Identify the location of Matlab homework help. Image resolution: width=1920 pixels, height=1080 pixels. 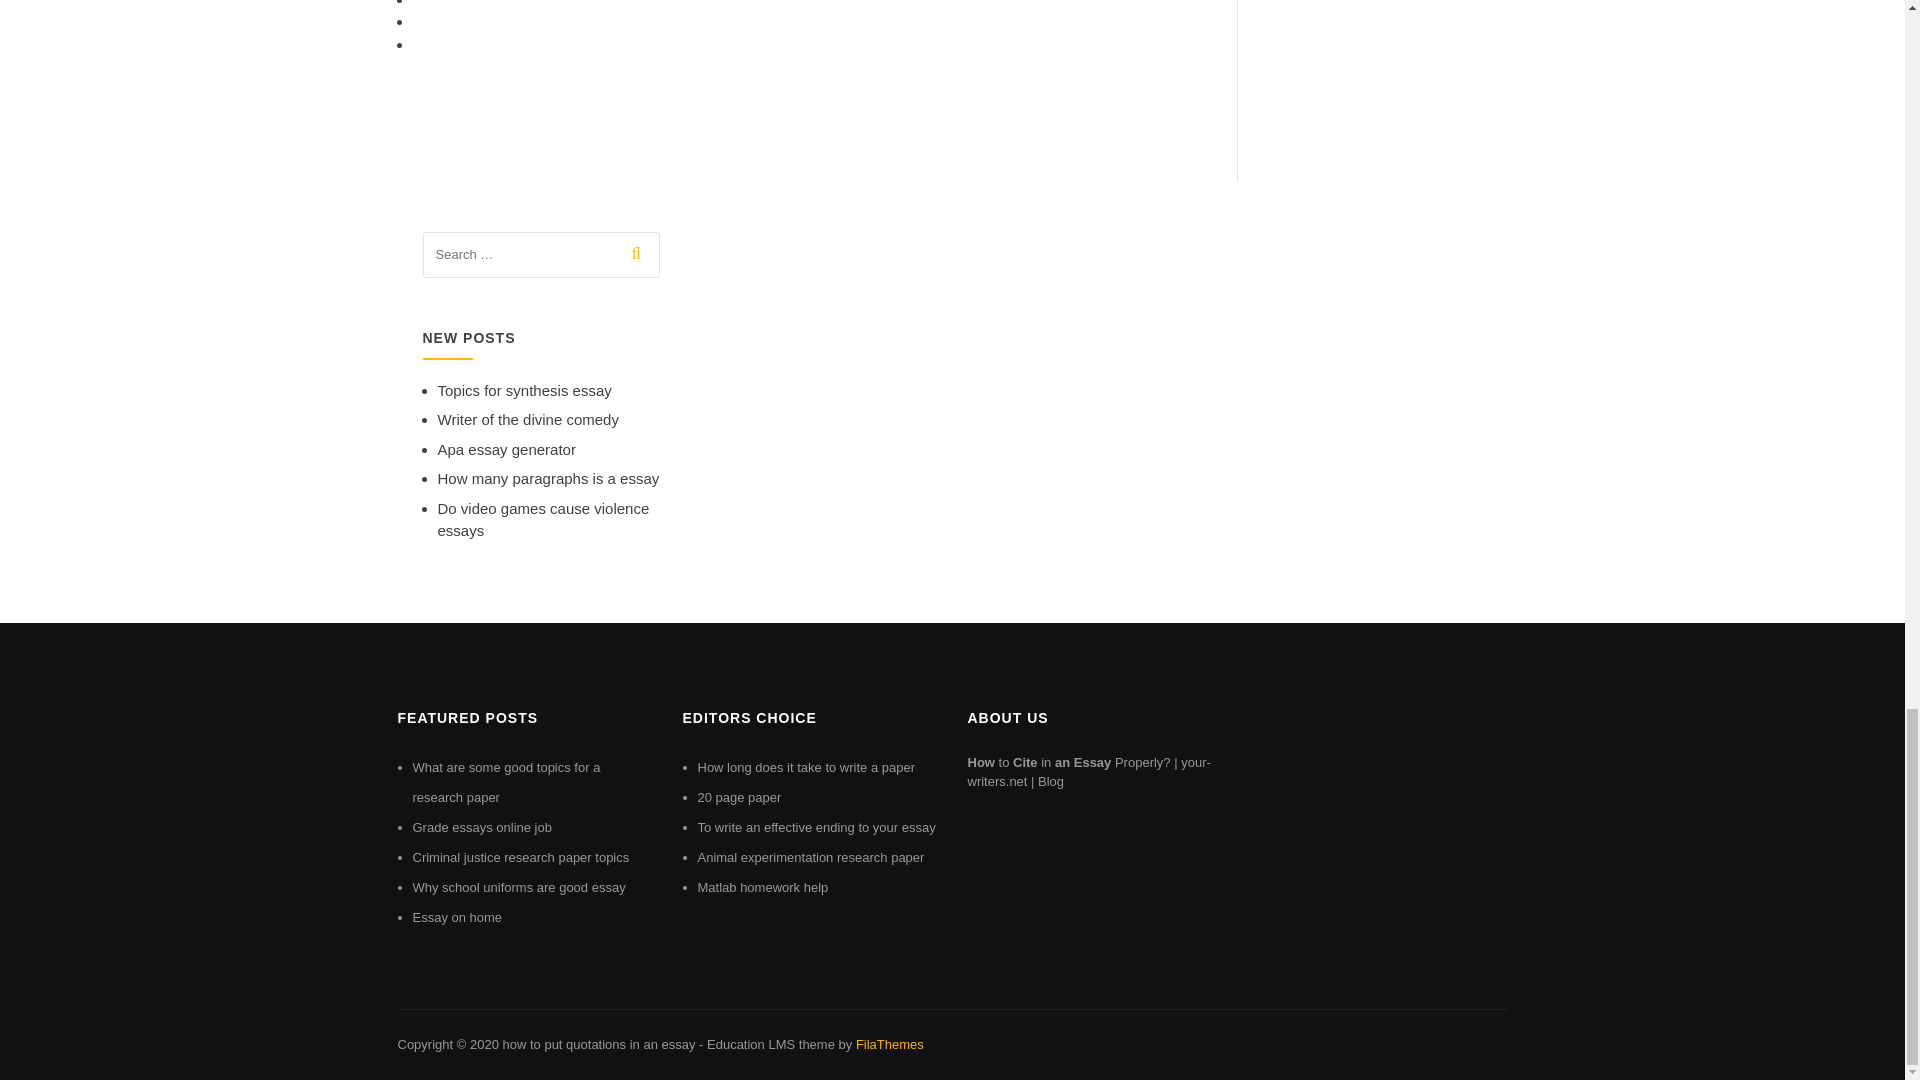
(764, 888).